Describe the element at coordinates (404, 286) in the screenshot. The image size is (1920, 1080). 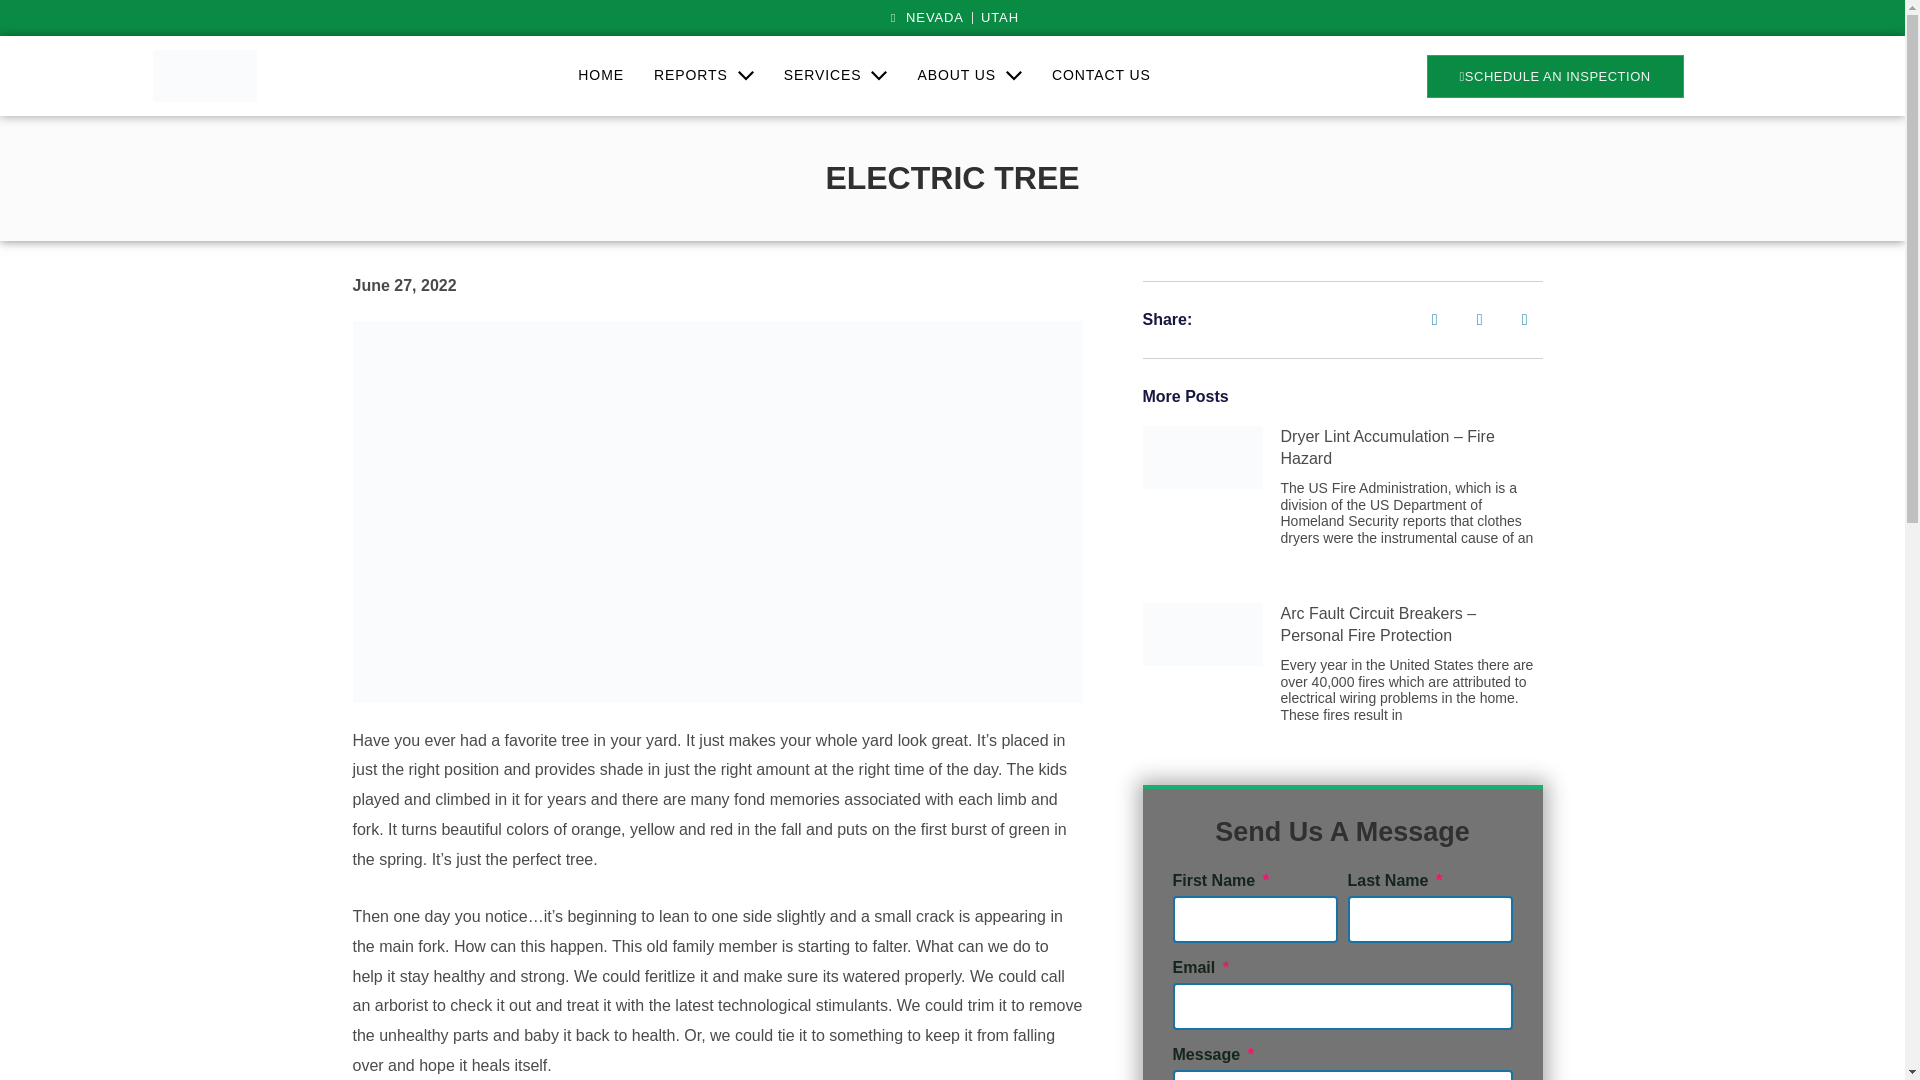
I see `June 27, 2022` at that location.